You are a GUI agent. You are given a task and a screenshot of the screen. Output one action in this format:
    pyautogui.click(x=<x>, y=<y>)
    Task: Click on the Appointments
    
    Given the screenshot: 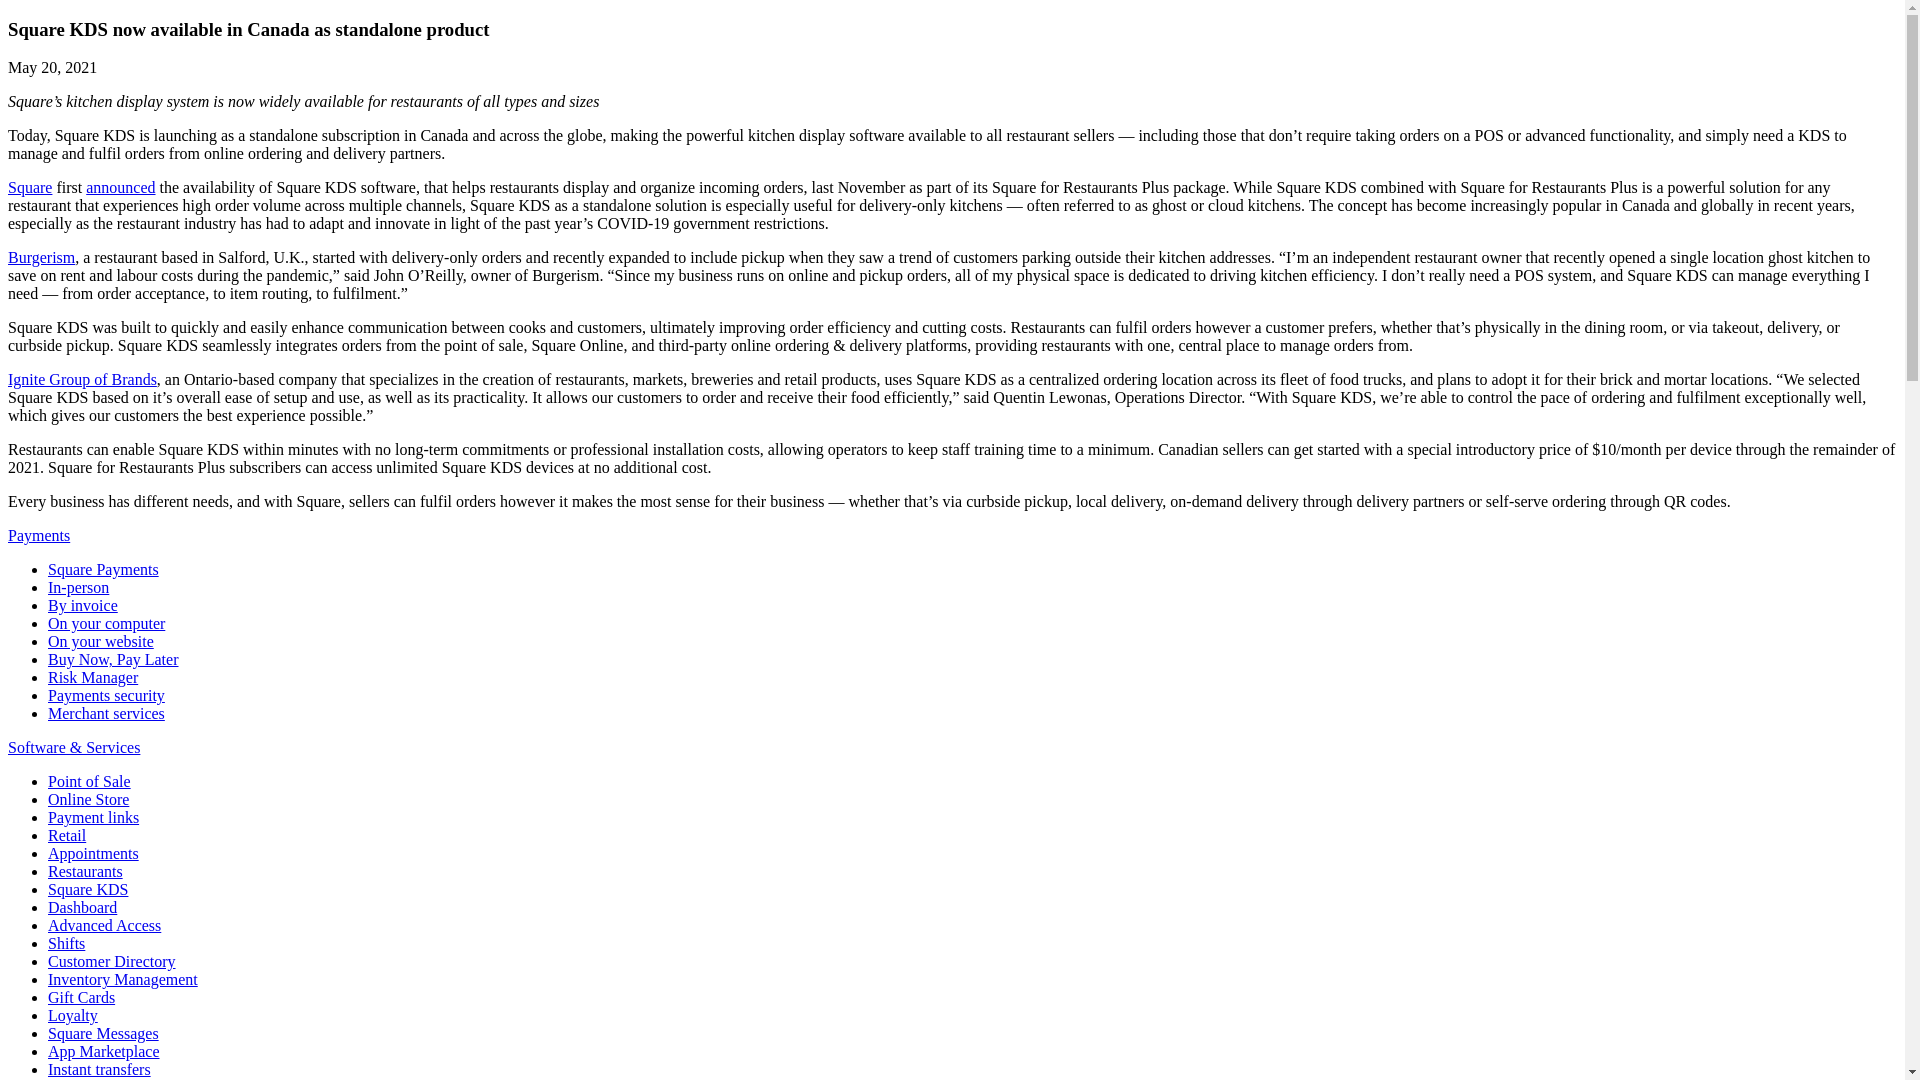 What is the action you would take?
    pyautogui.click(x=93, y=852)
    